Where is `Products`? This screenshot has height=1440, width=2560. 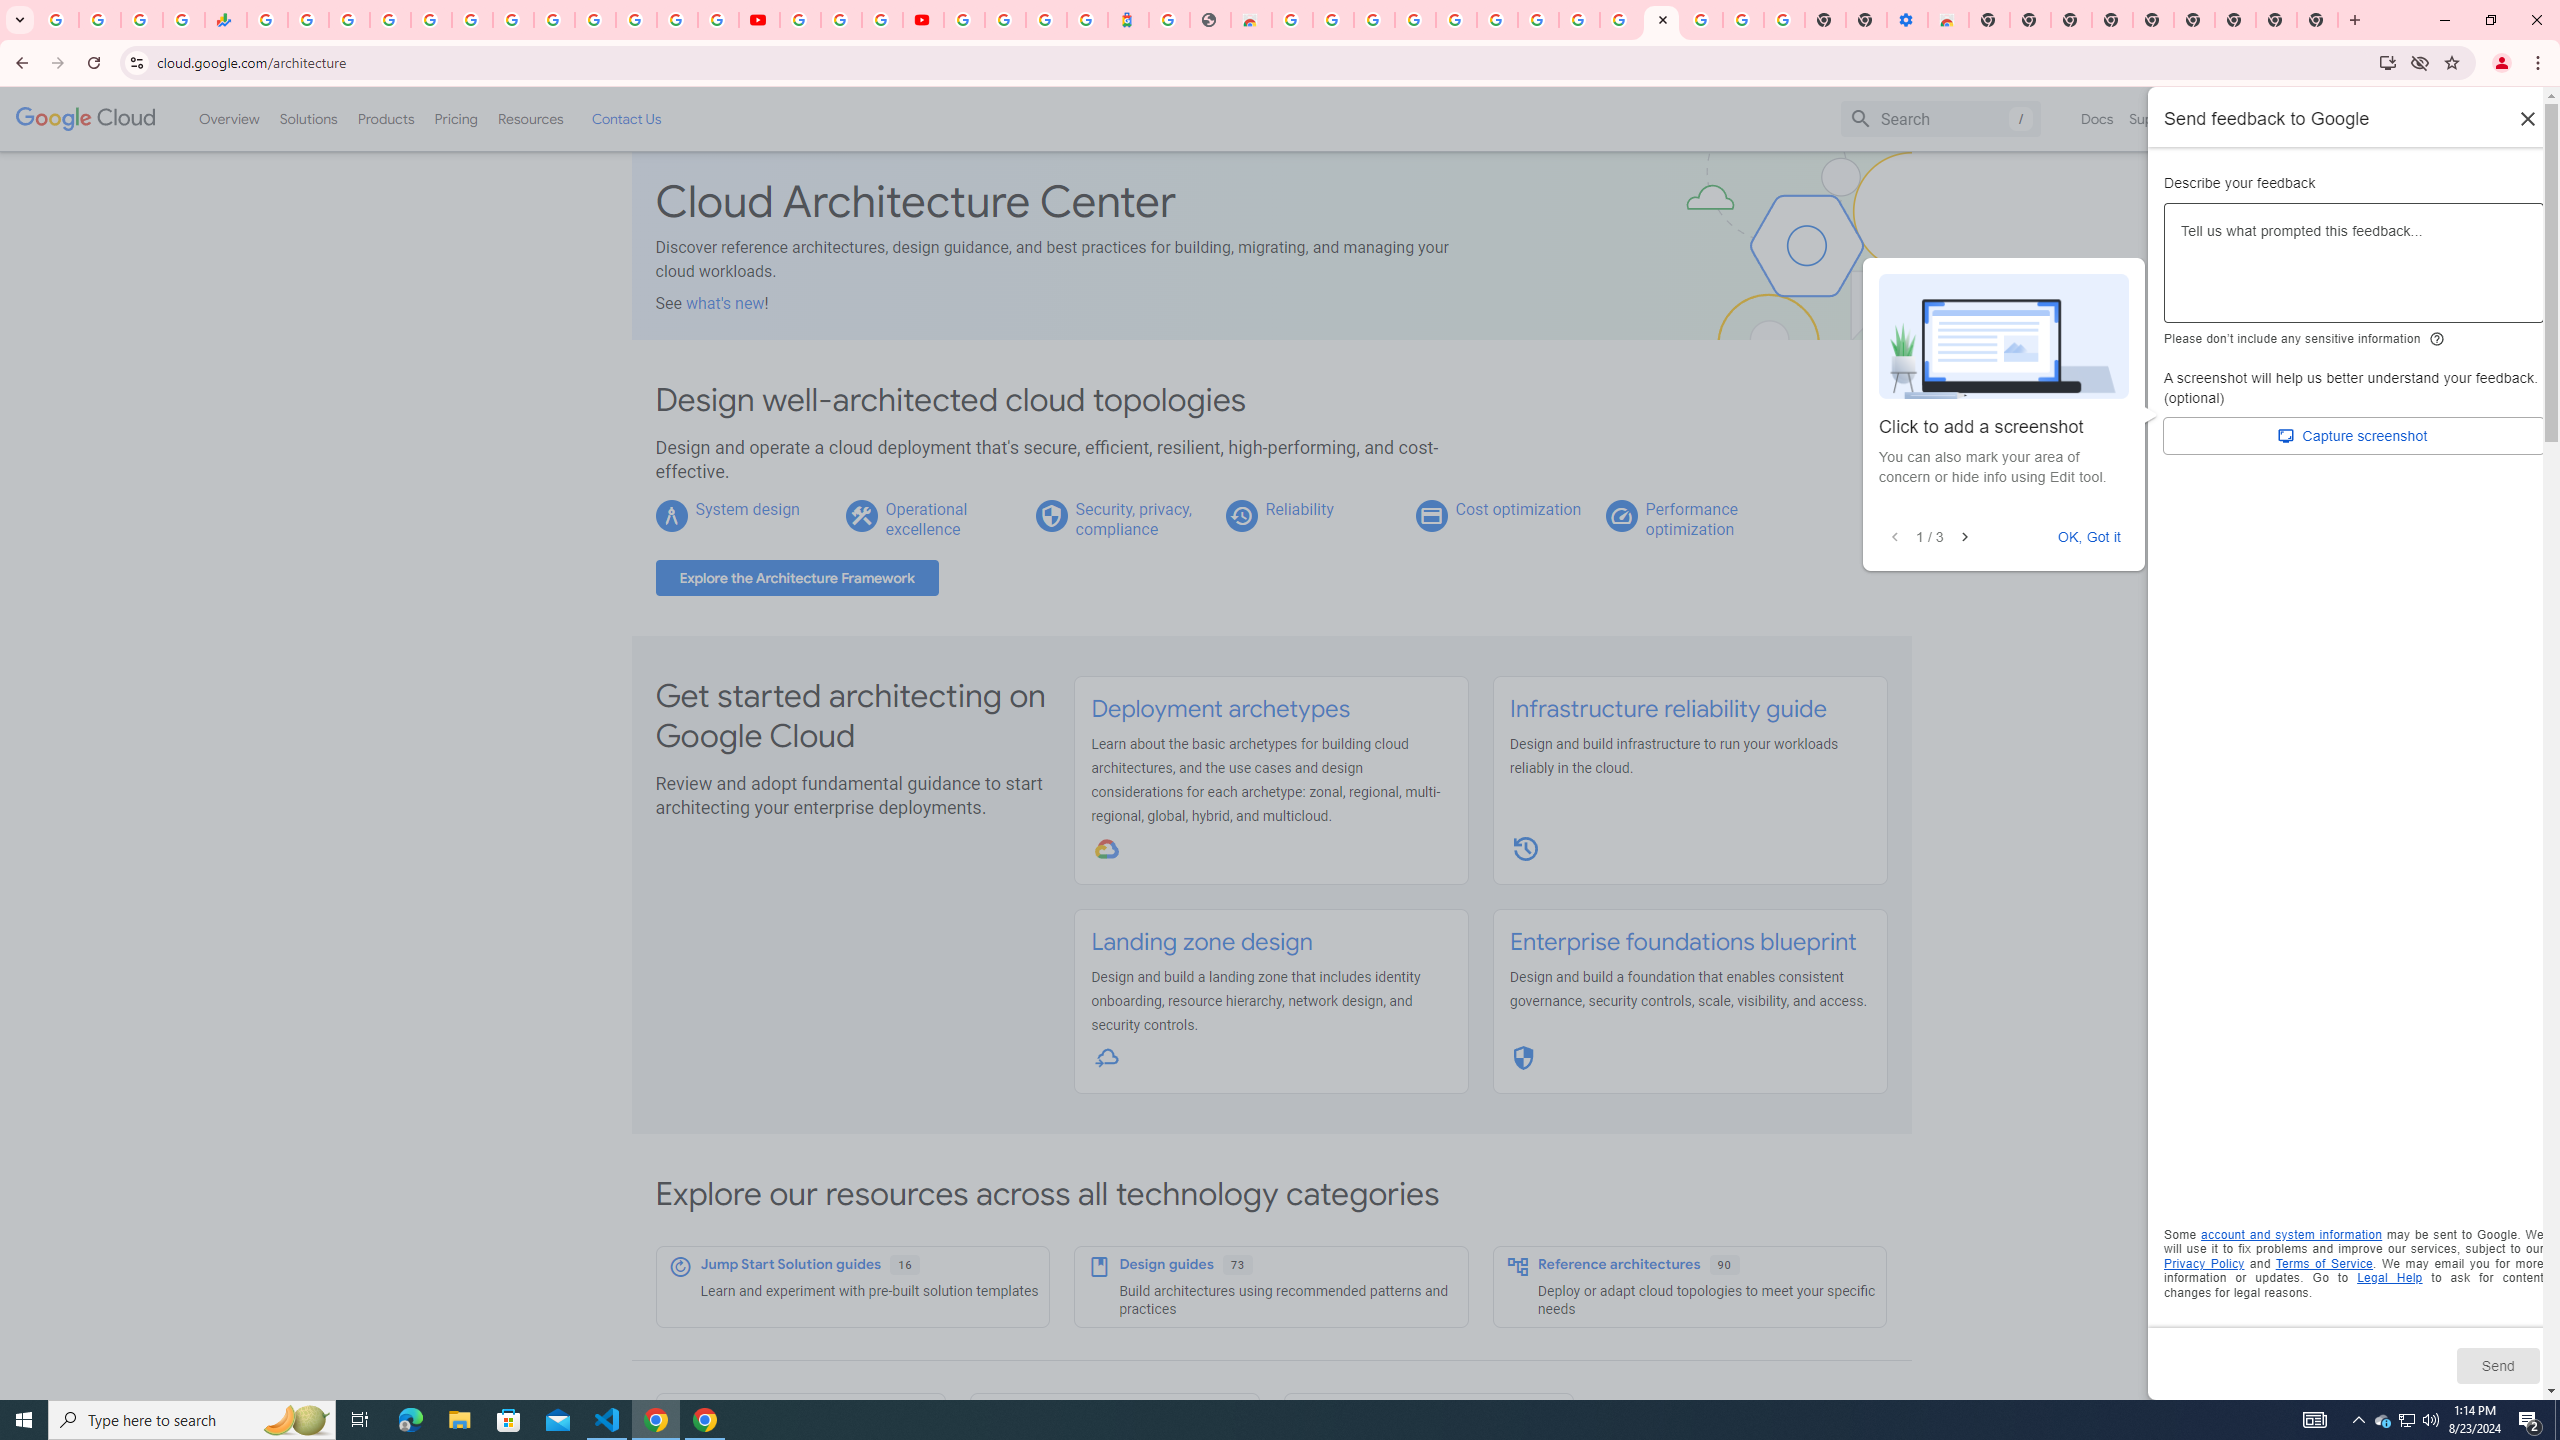 Products is located at coordinates (384, 118).